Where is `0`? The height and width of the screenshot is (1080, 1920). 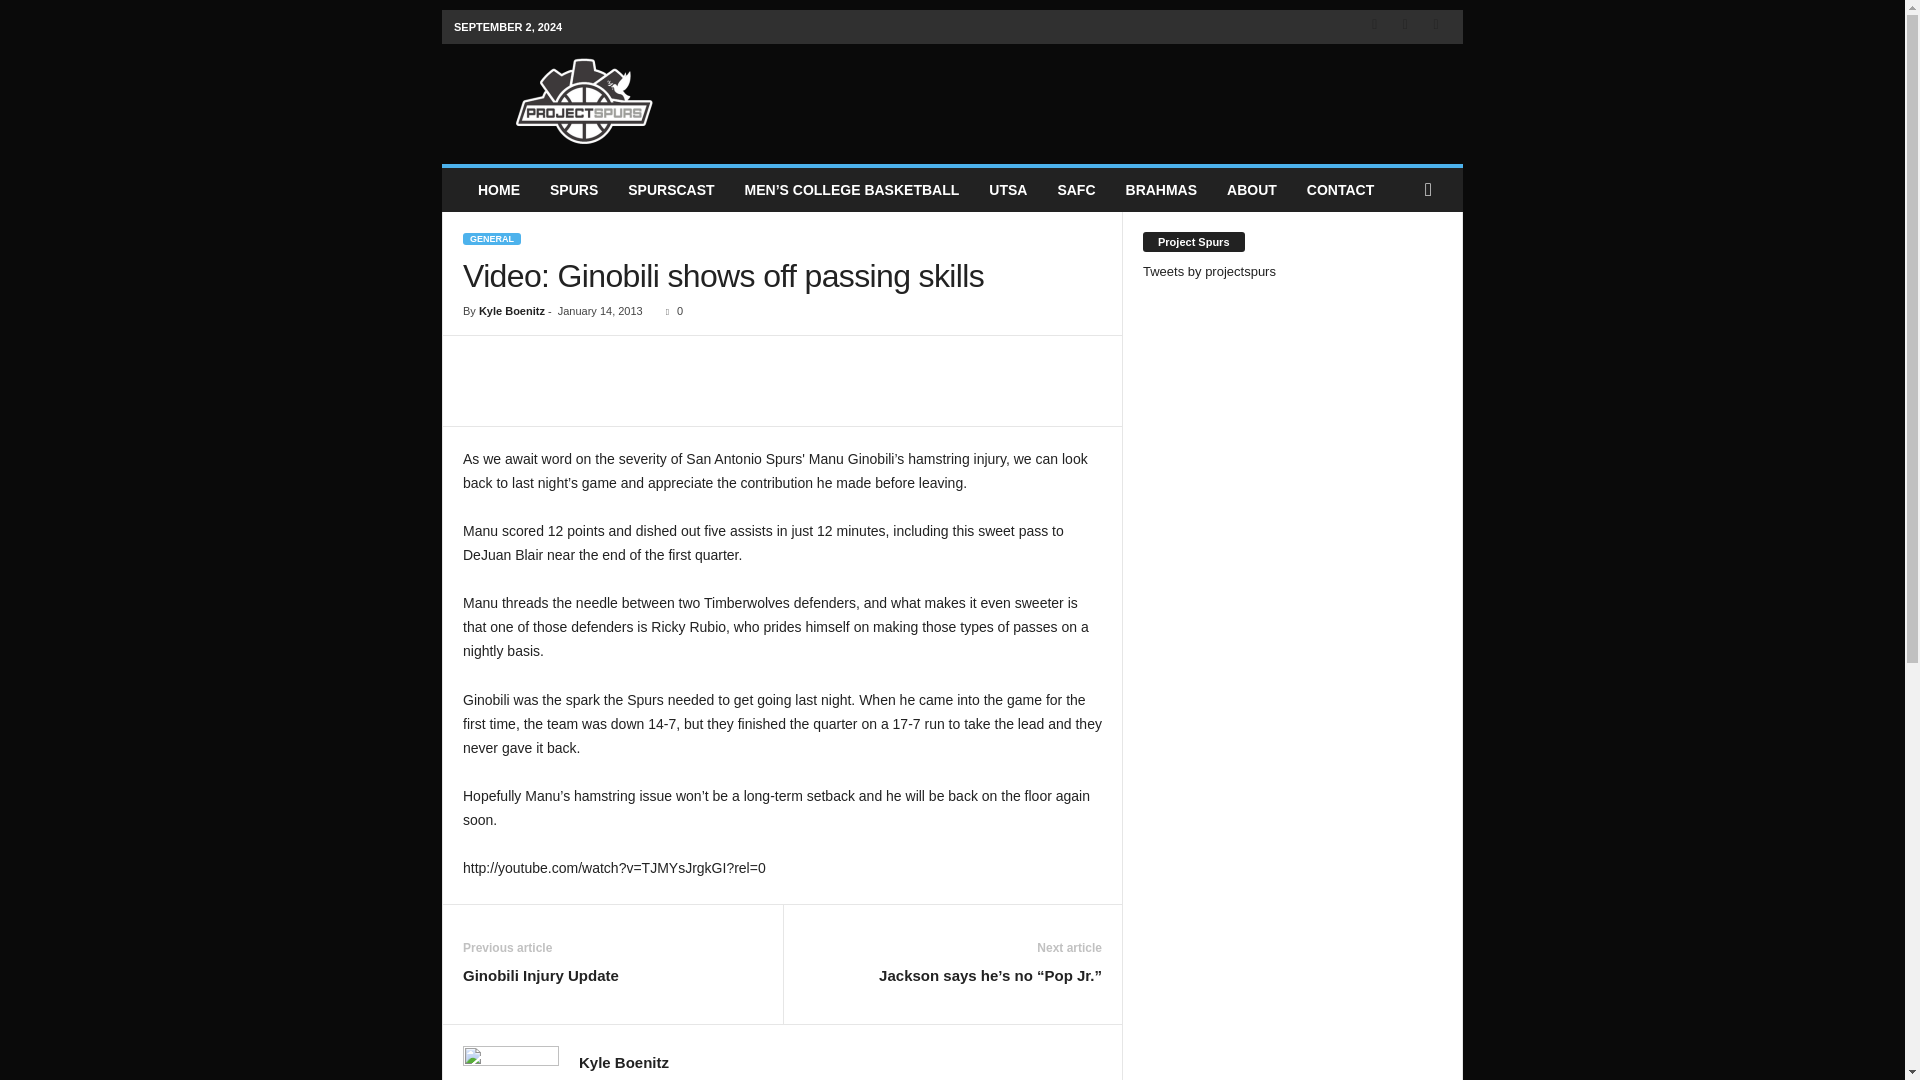
0 is located at coordinates (670, 310).